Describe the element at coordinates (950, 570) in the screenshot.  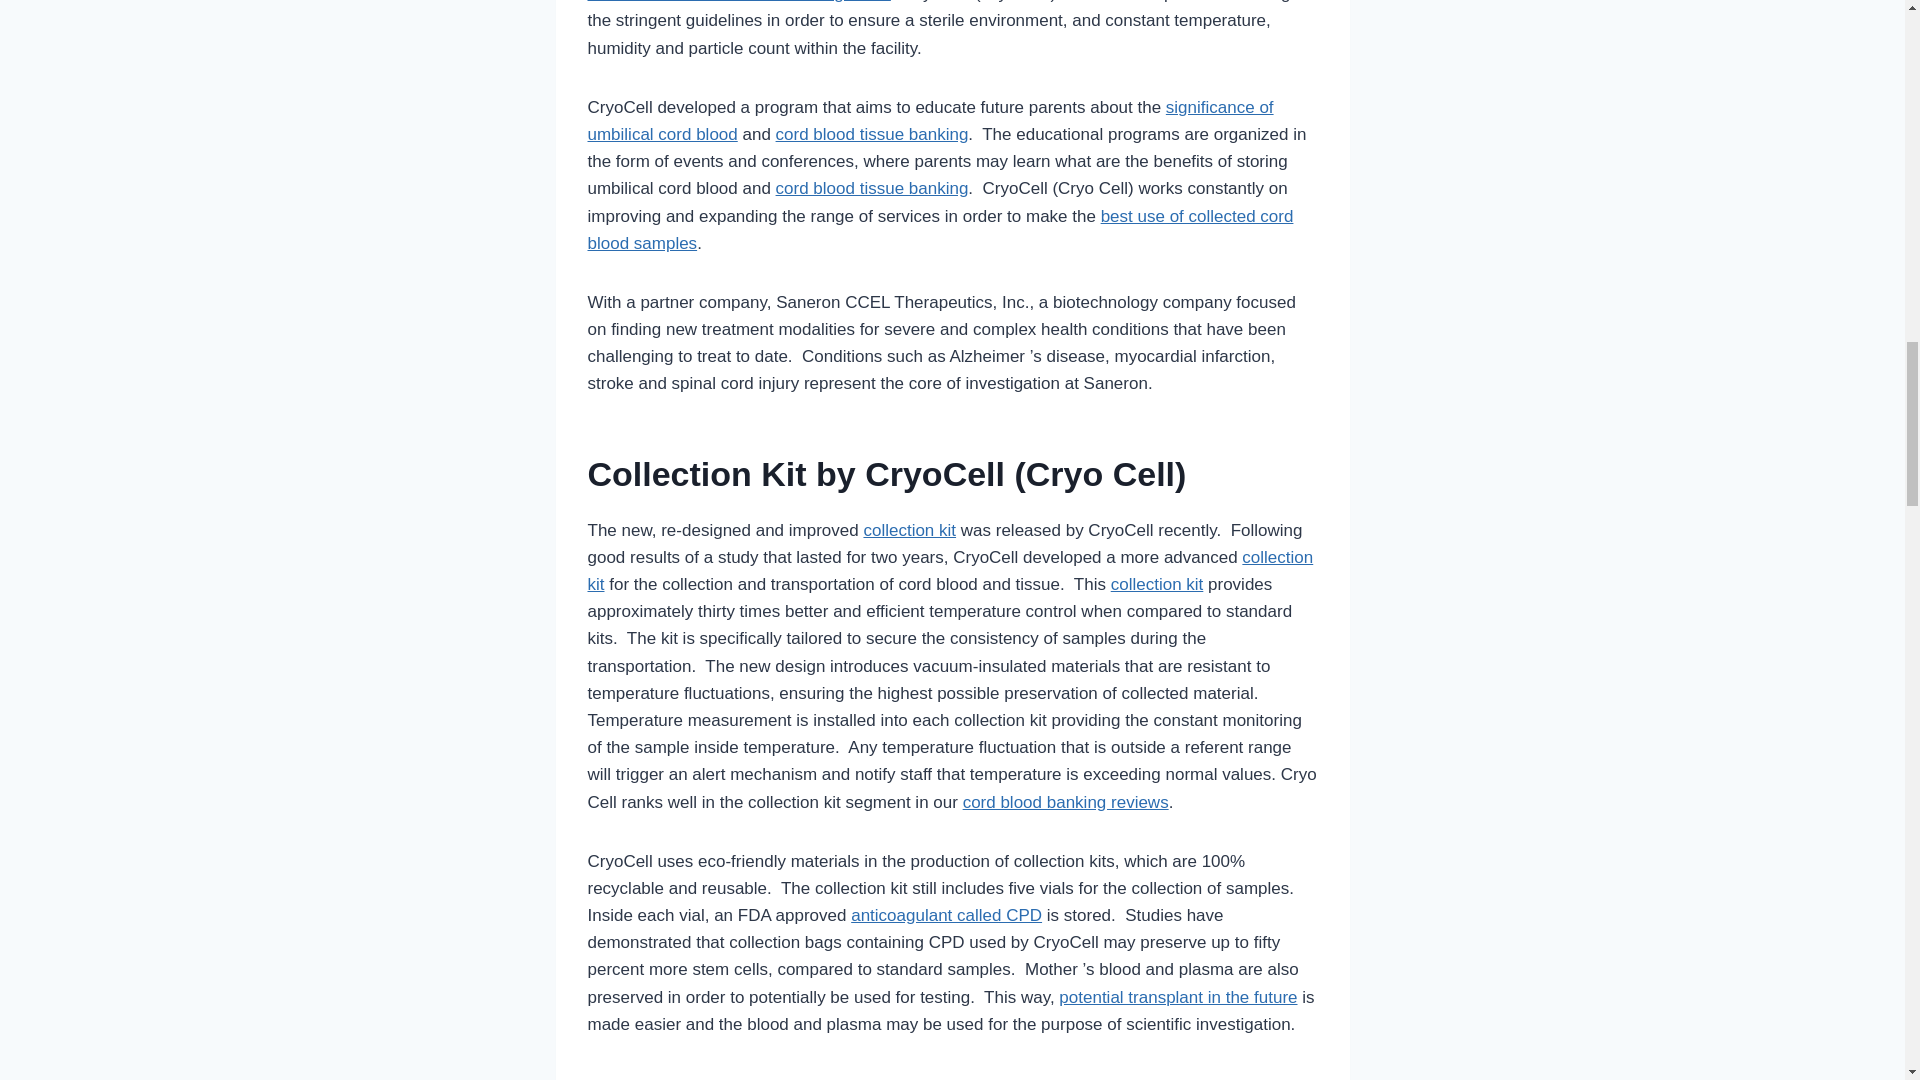
I see `collection kit` at that location.